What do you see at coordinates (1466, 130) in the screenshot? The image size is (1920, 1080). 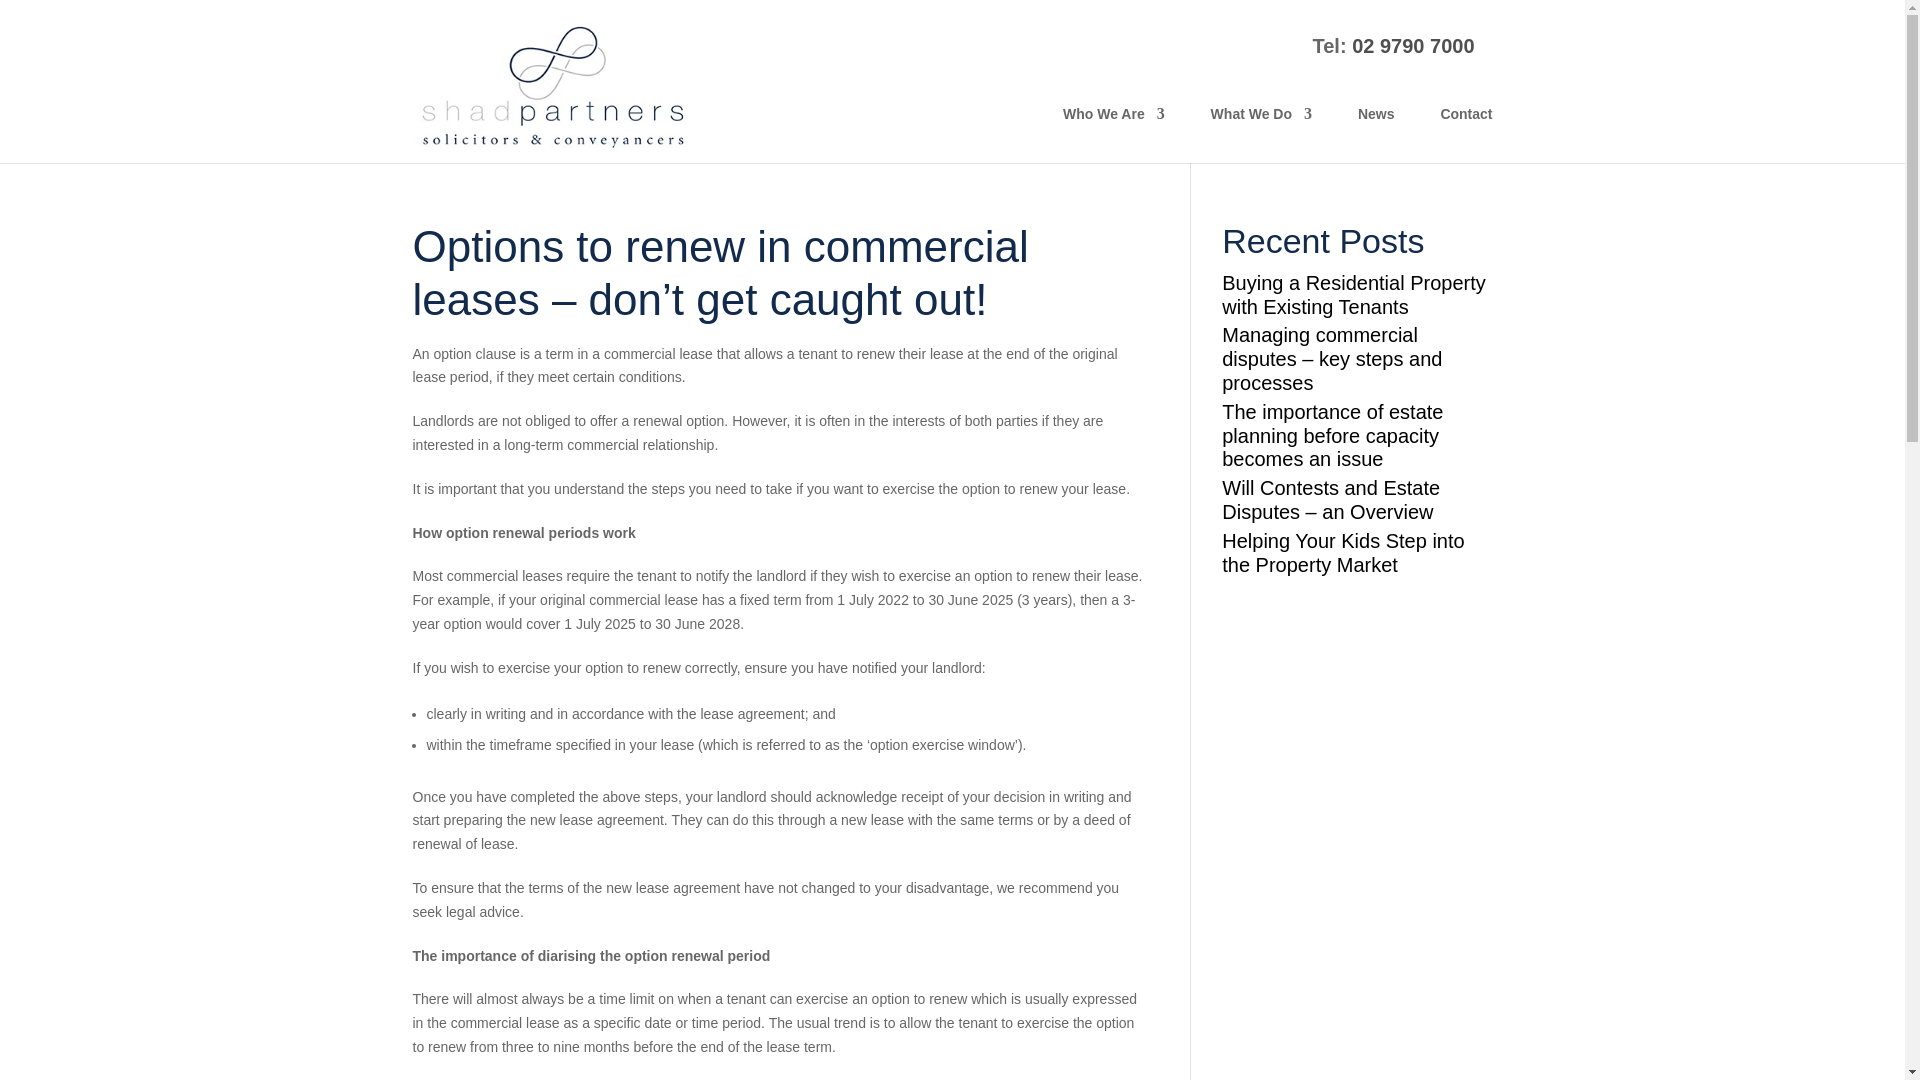 I see `Contact` at bounding box center [1466, 130].